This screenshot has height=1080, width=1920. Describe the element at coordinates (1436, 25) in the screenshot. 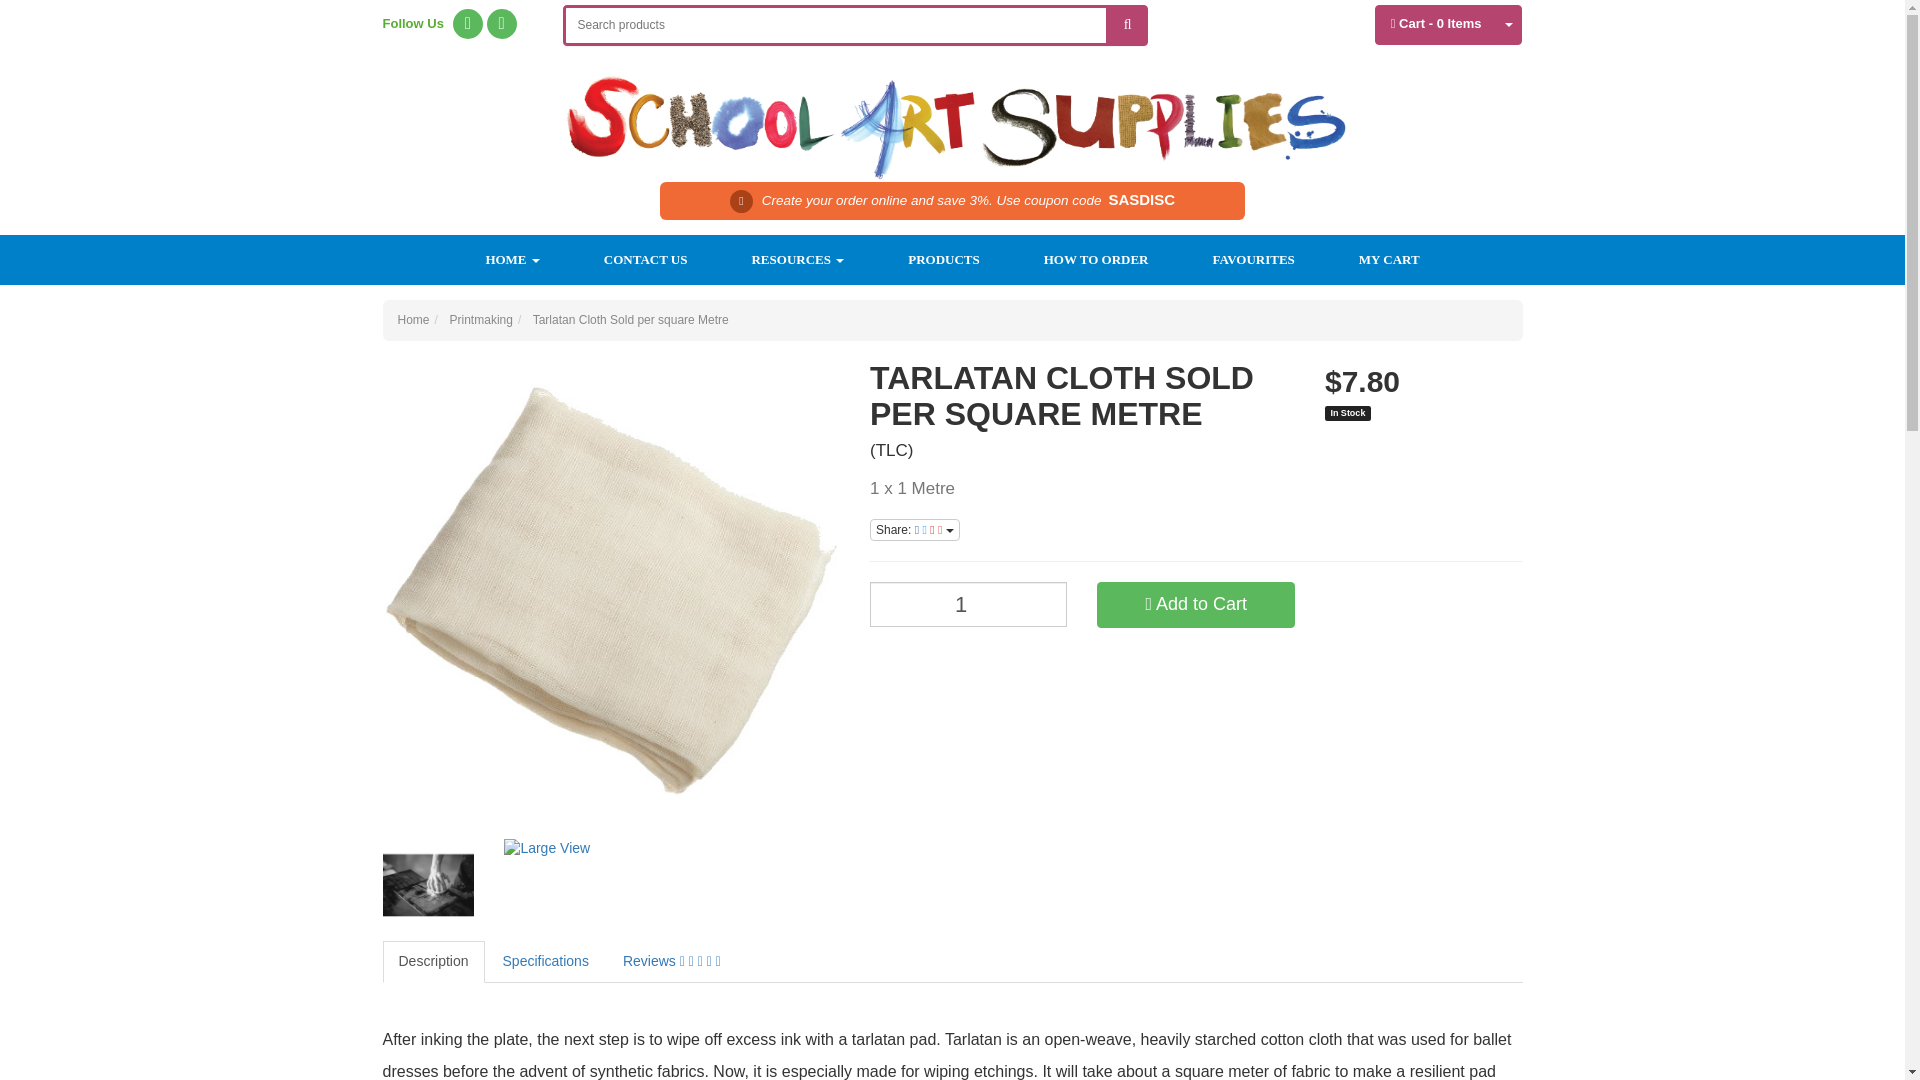

I see `Cart - 0 Items` at that location.